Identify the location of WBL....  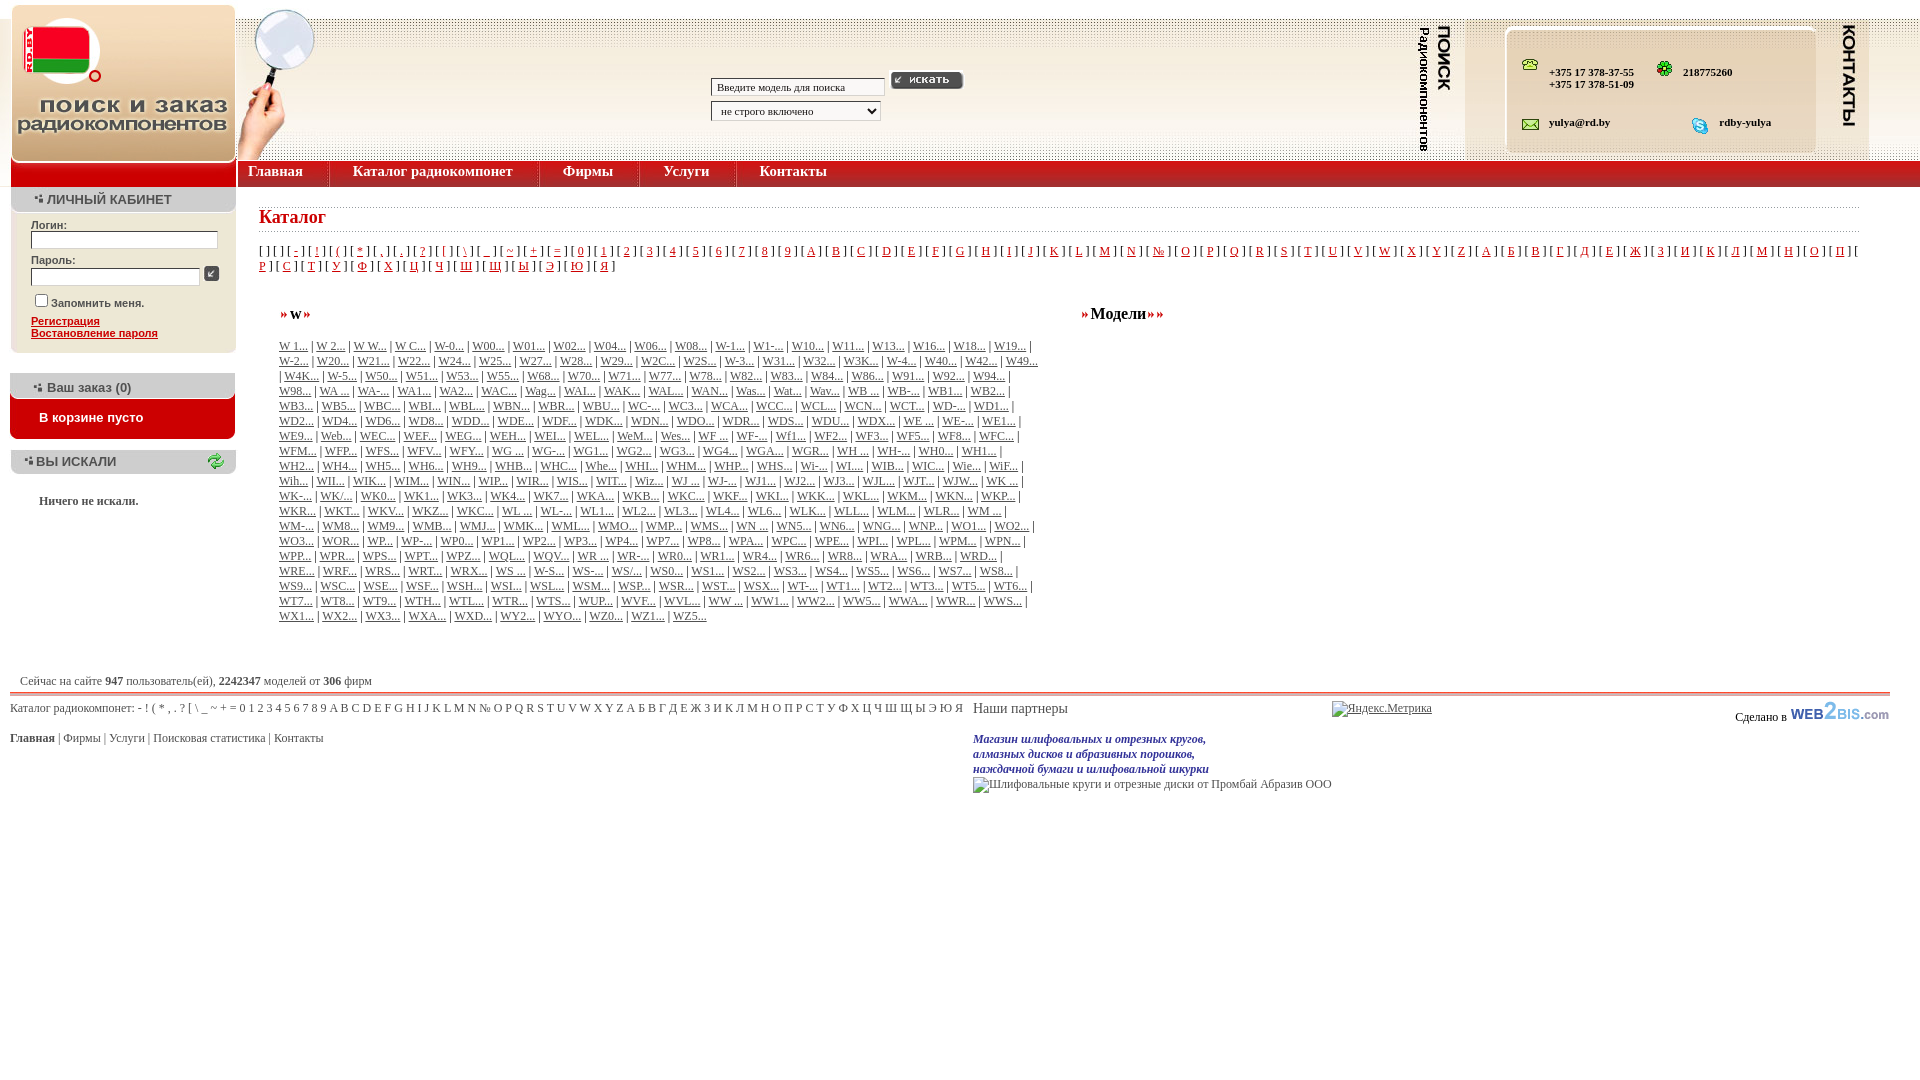
(467, 406).